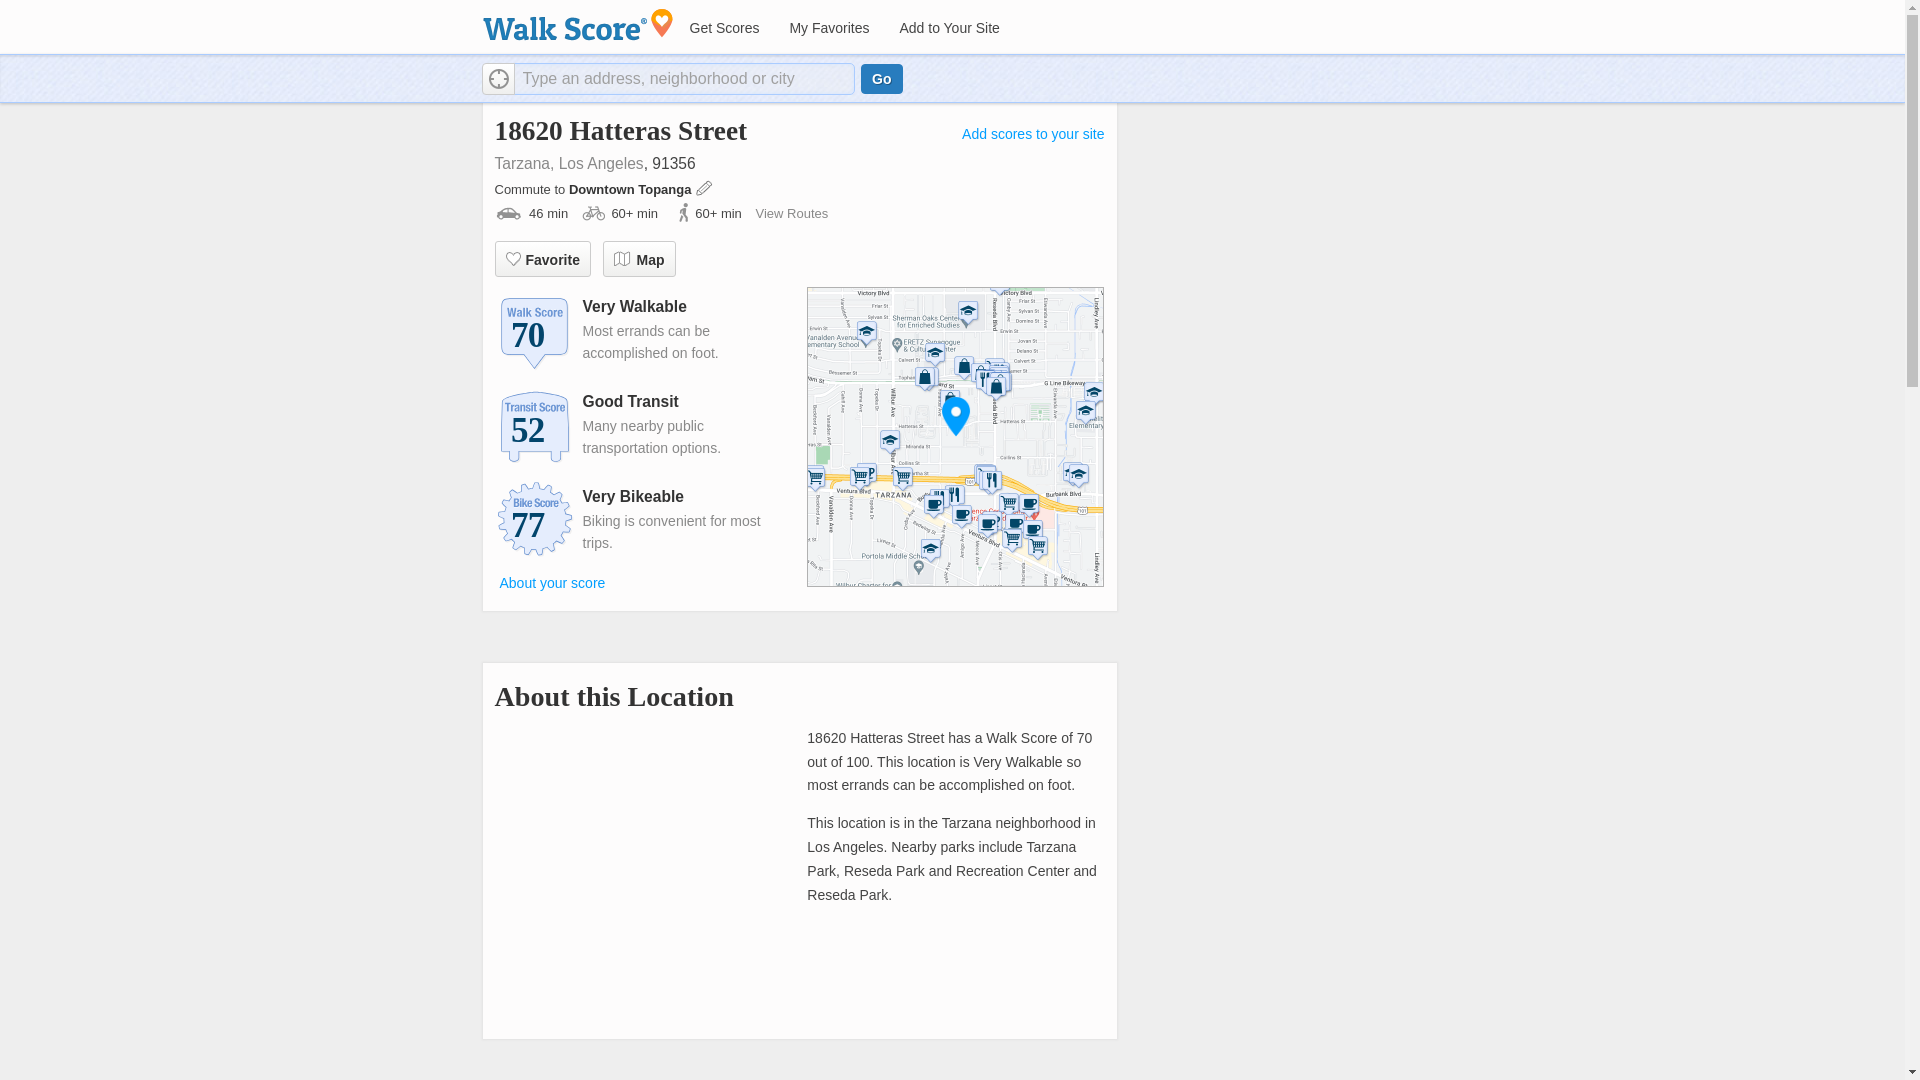  Describe the element at coordinates (948, 28) in the screenshot. I see `Add to Your Site` at that location.